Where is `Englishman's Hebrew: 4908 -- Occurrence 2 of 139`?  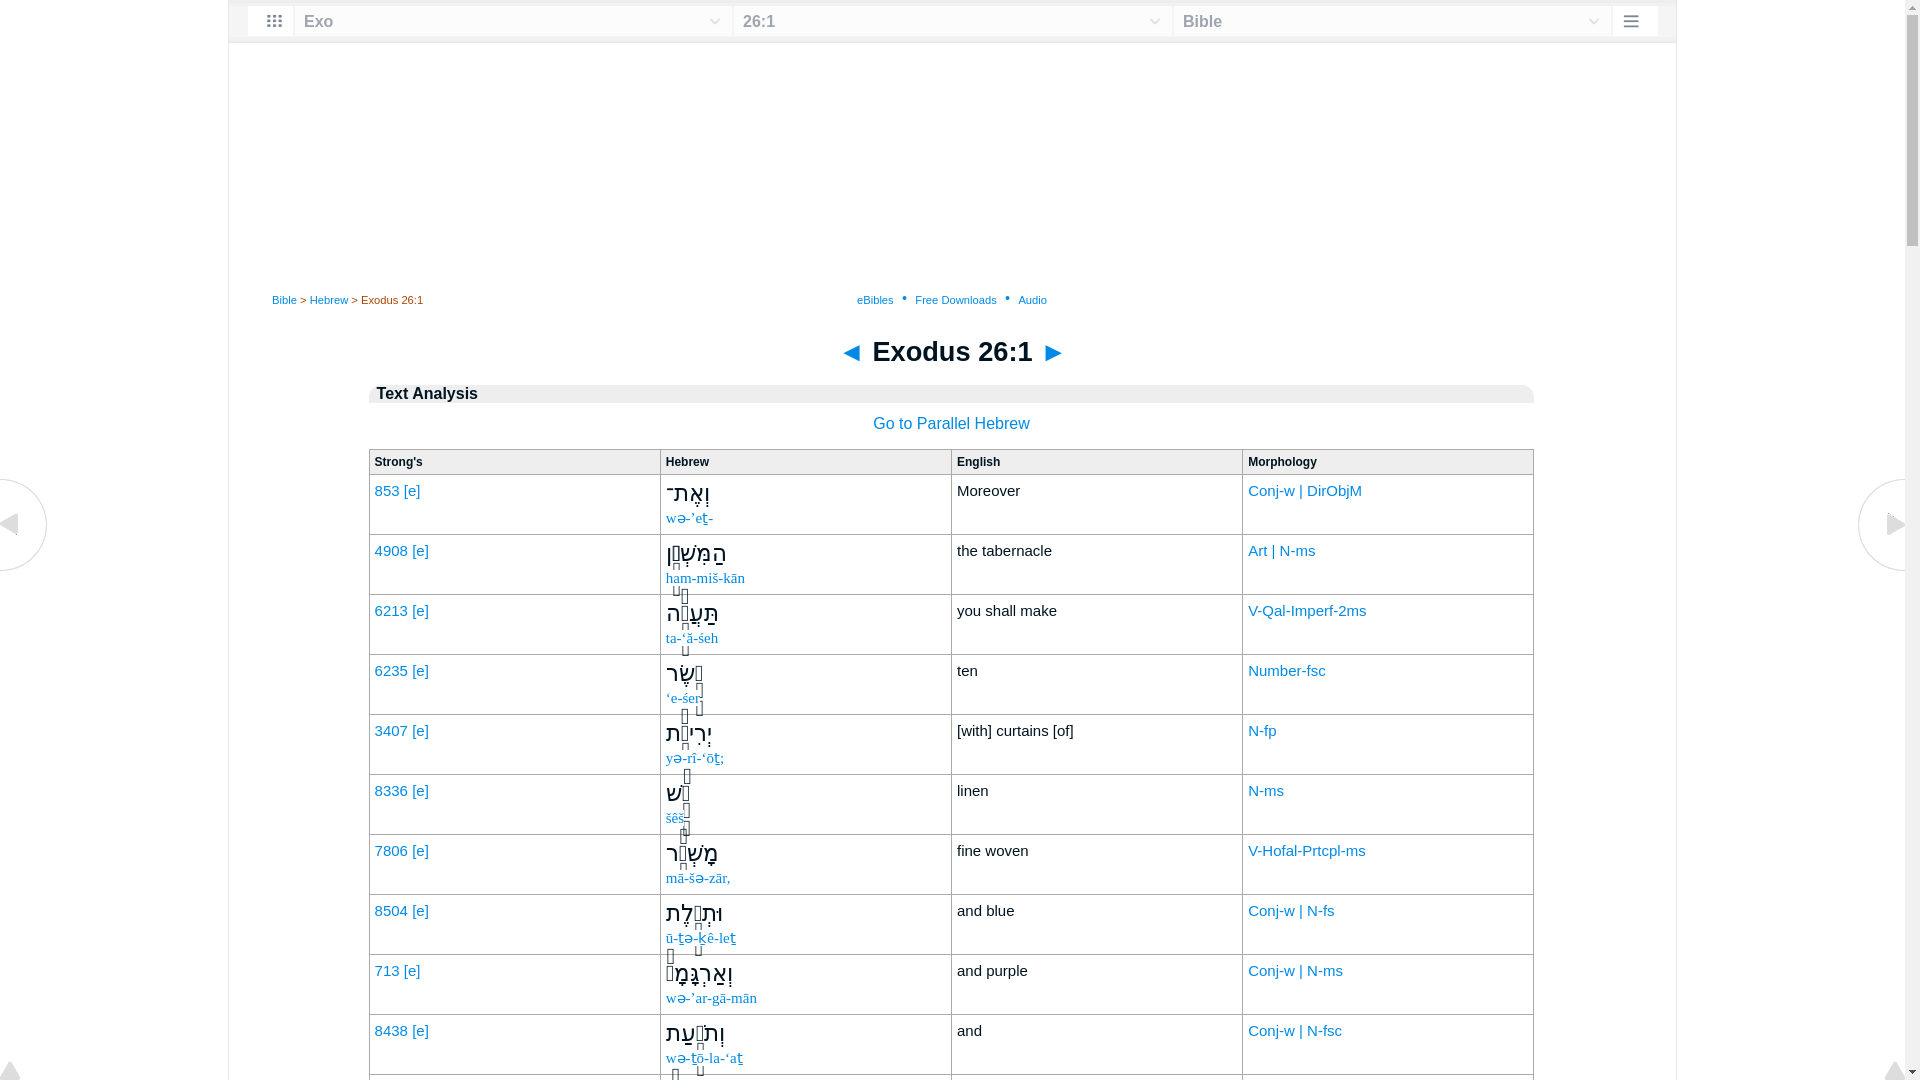
Englishman's Hebrew: 4908 -- Occurrence 2 of 139 is located at coordinates (420, 550).